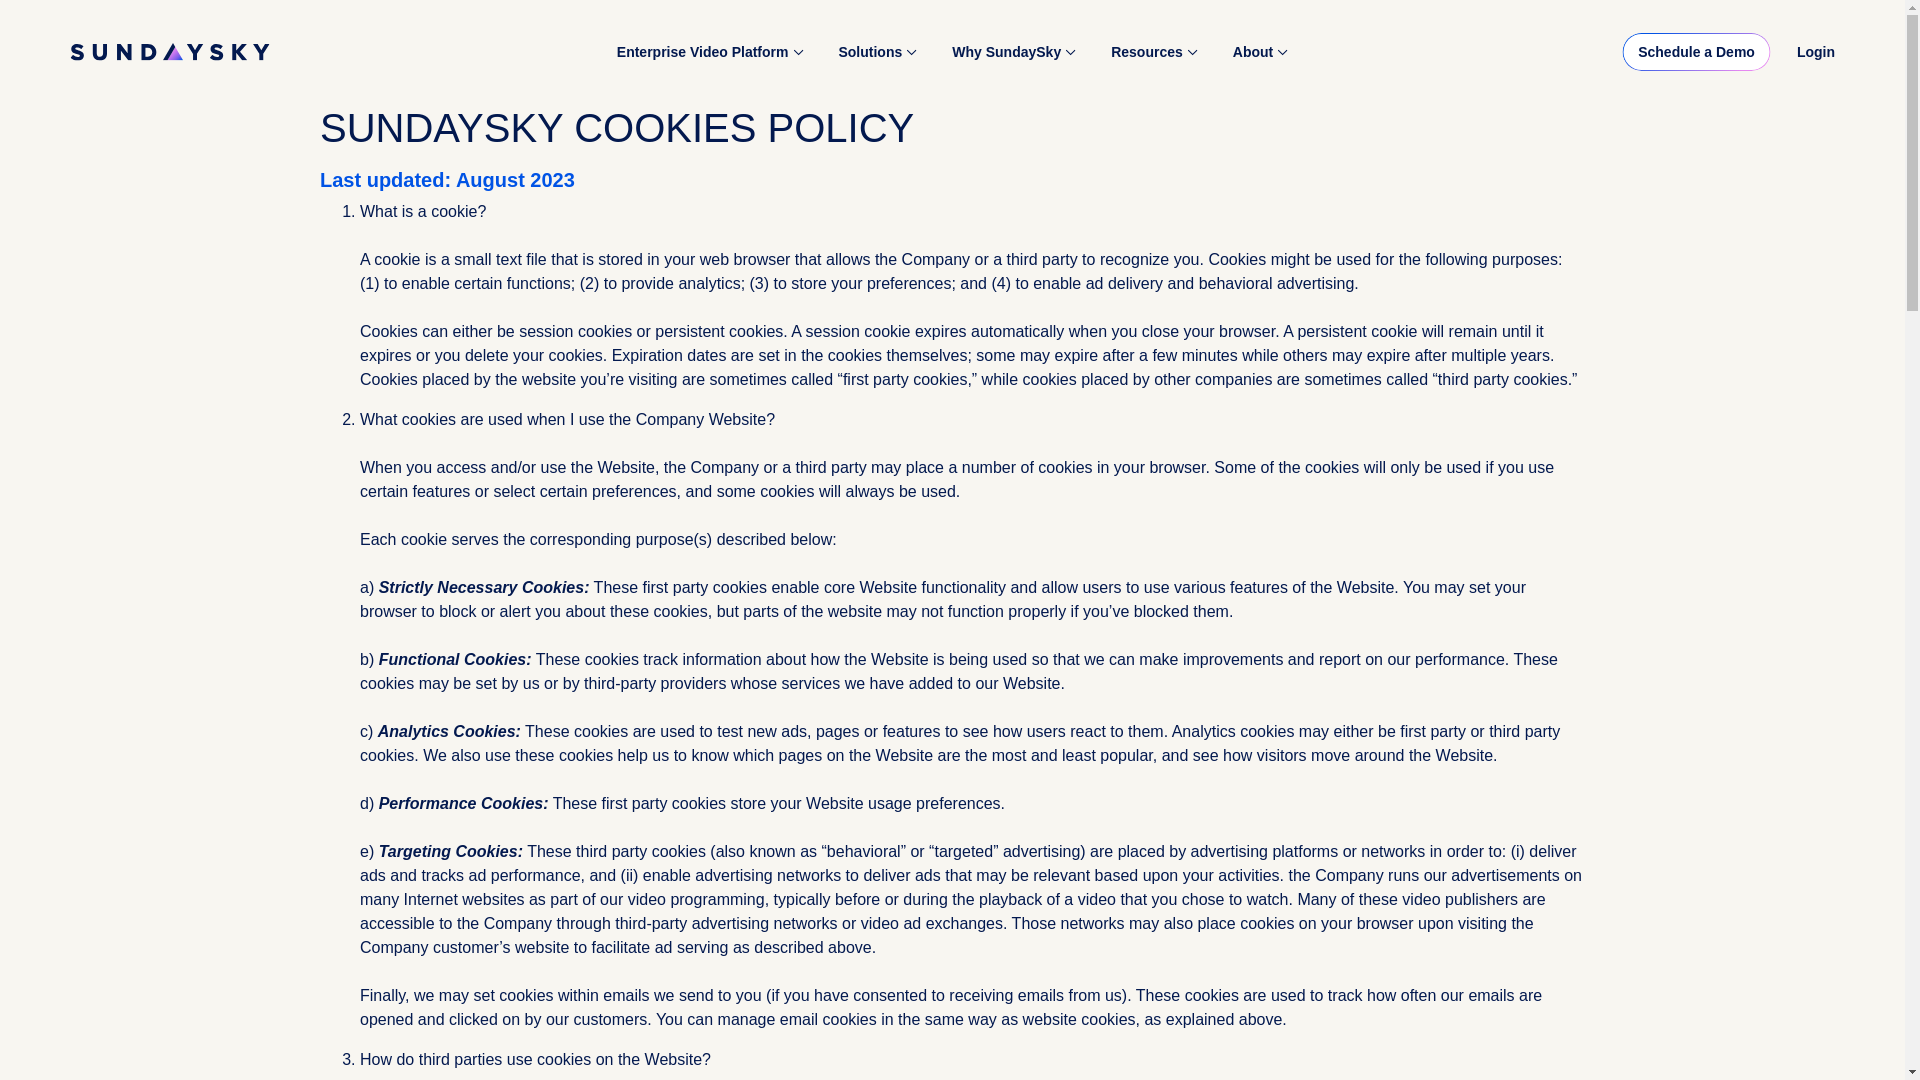  Describe the element at coordinates (877, 50) in the screenshot. I see `Solutions` at that location.